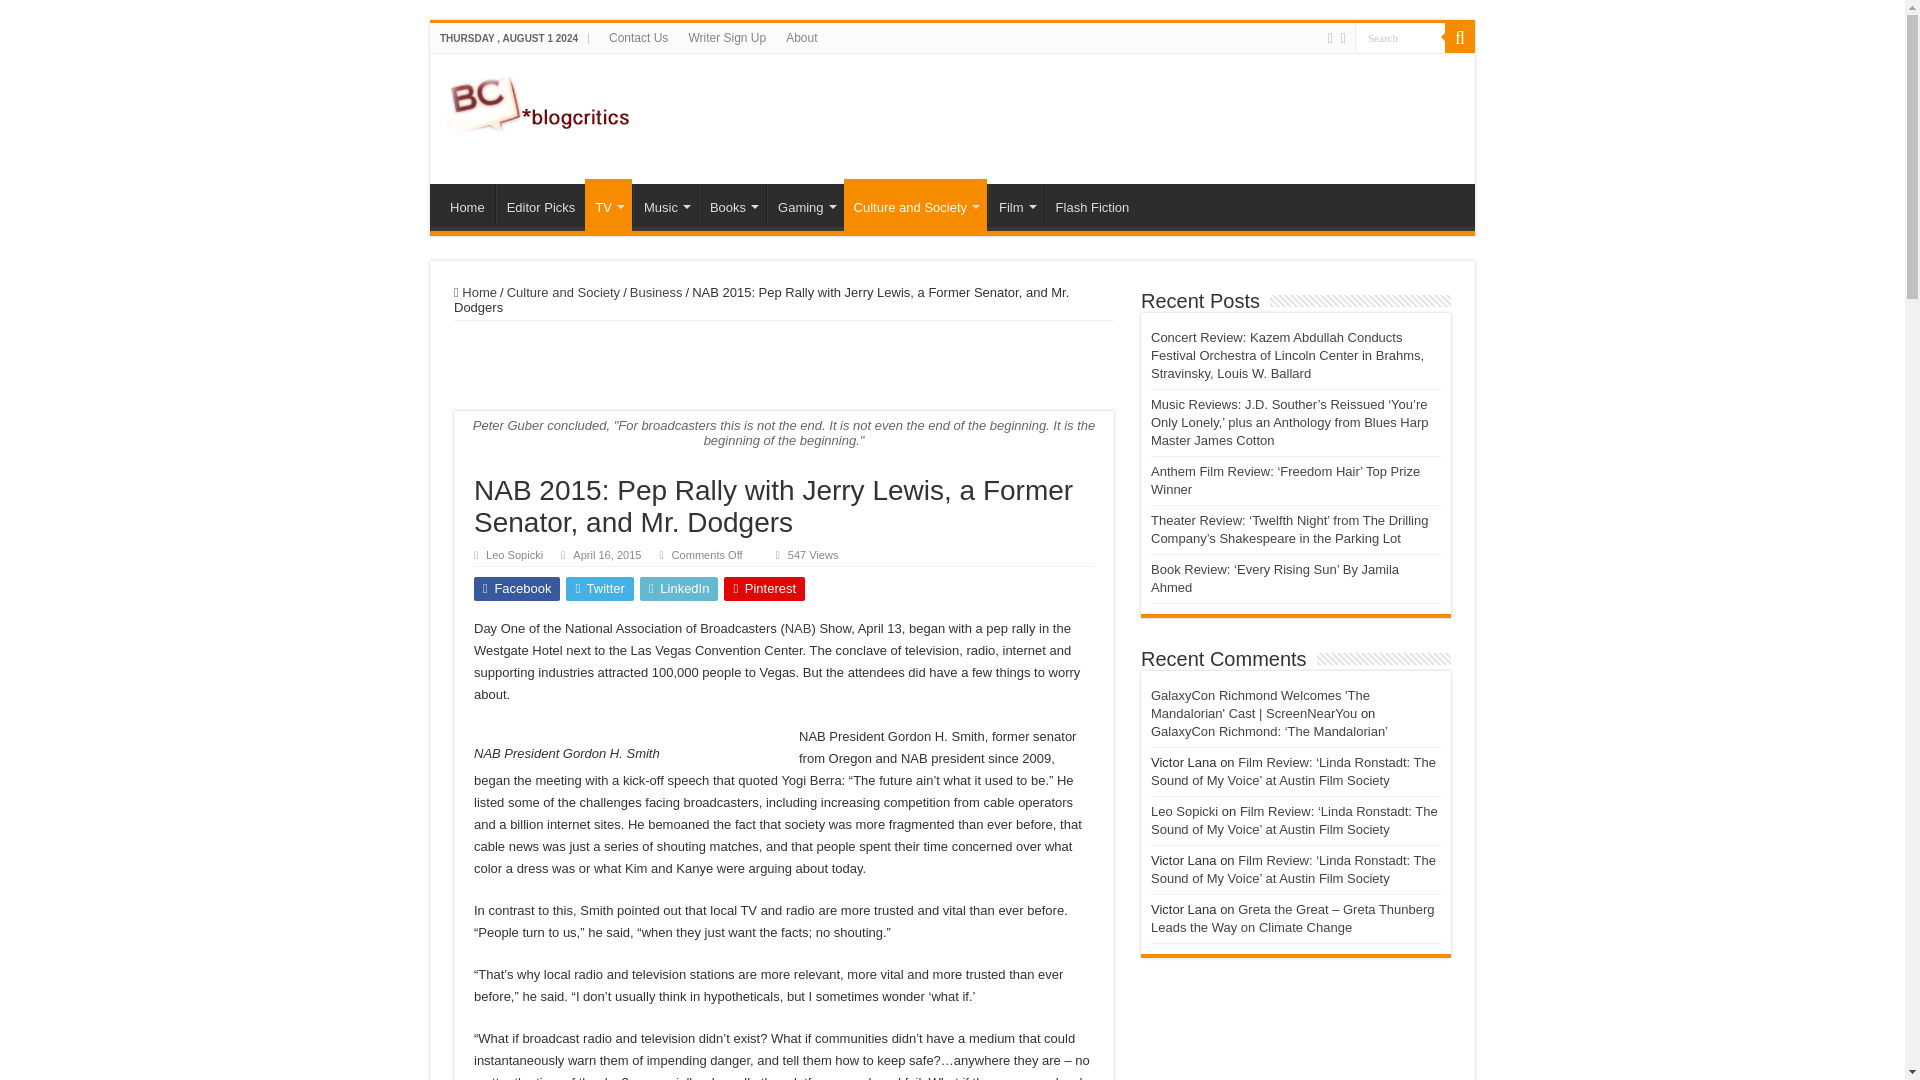 The width and height of the screenshot is (1920, 1080). I want to click on Home, so click(467, 204).